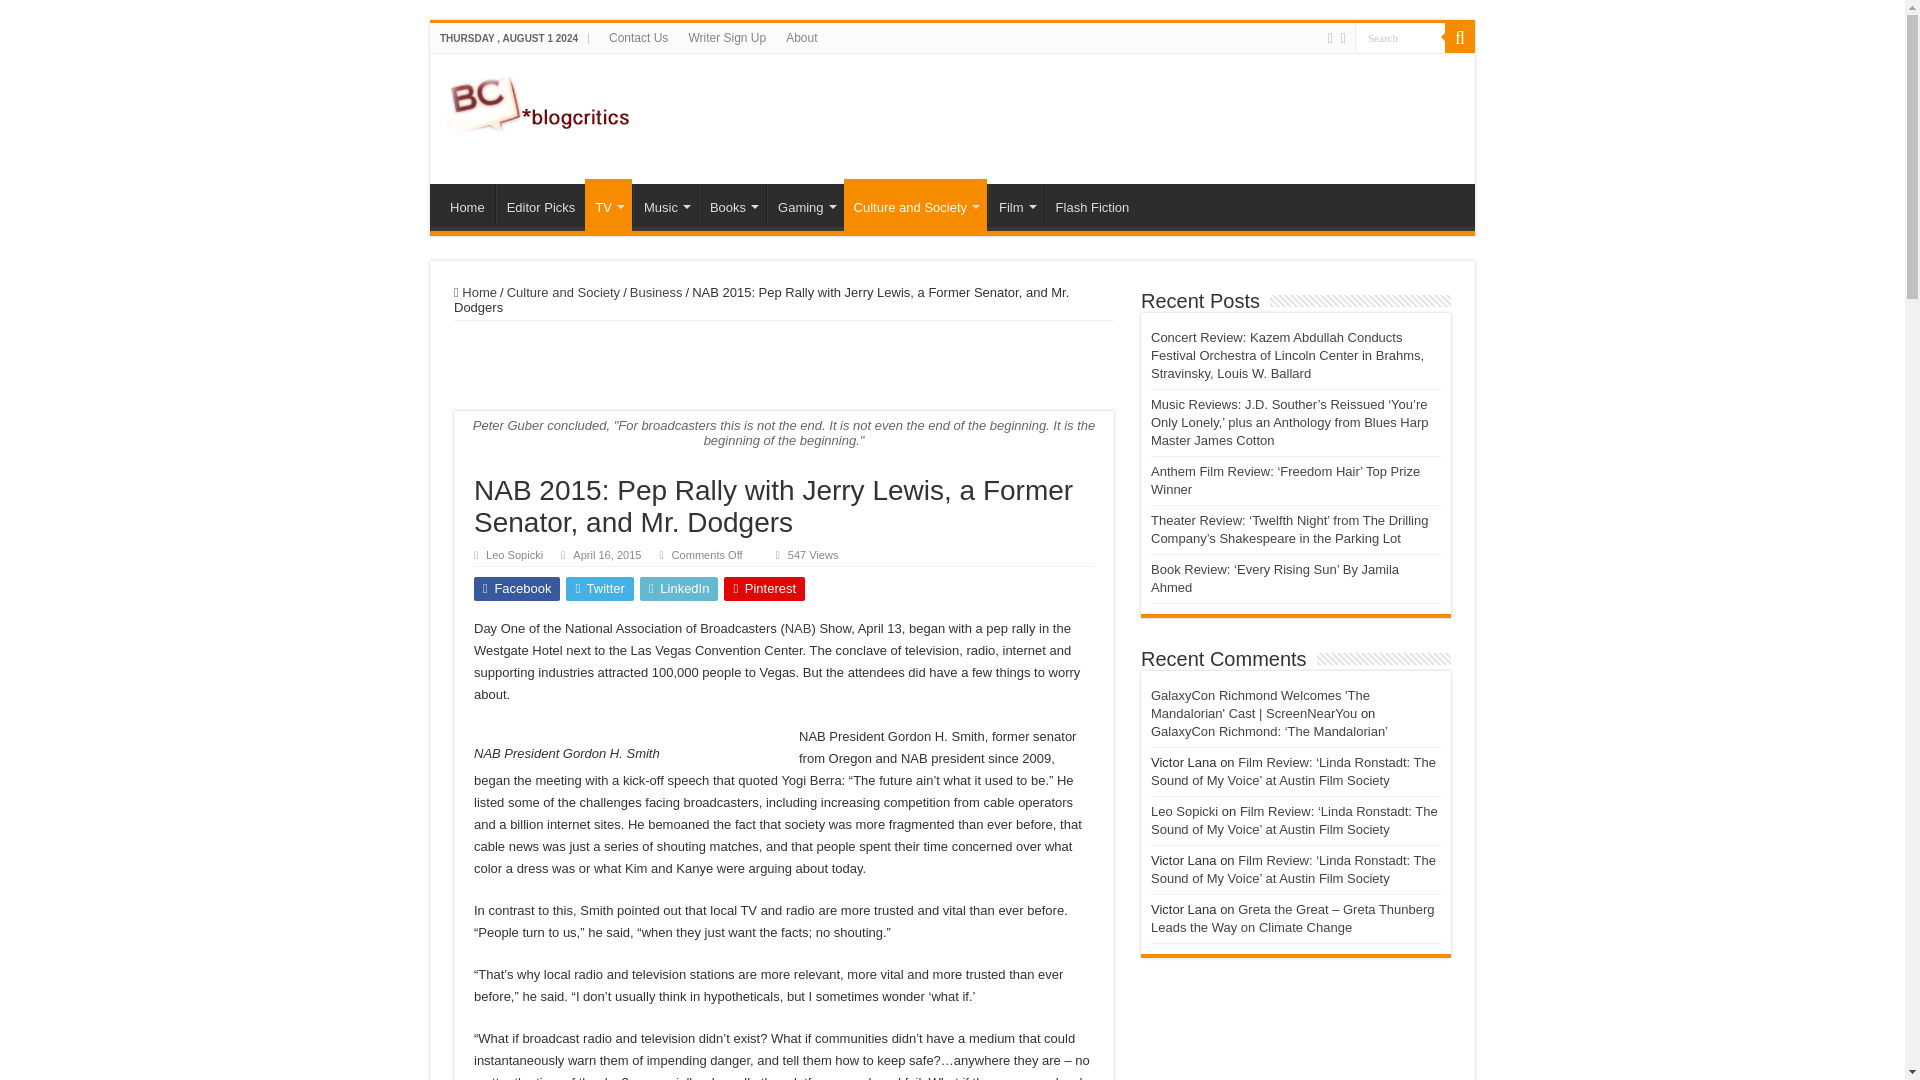 The width and height of the screenshot is (1920, 1080). I want to click on Home, so click(467, 204).